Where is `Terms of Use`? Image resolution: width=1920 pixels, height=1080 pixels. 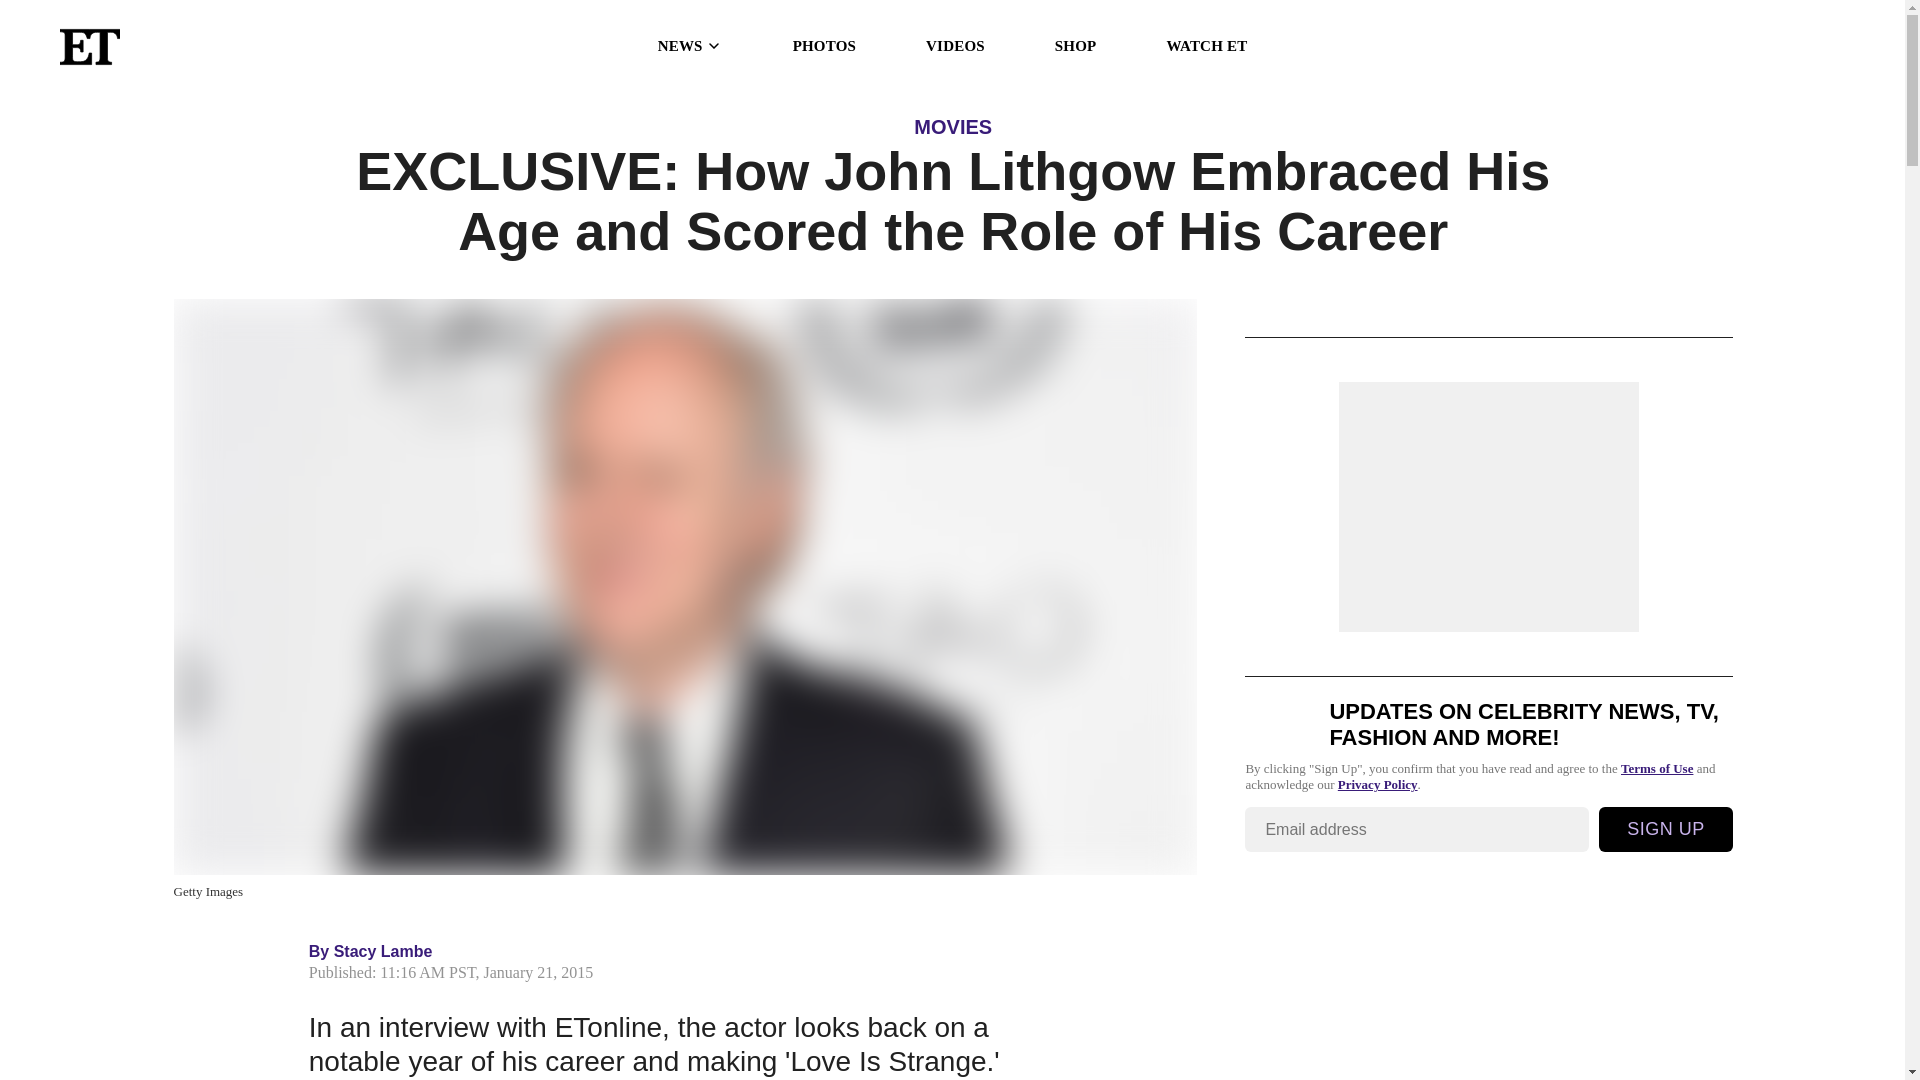
Terms of Use is located at coordinates (1656, 768).